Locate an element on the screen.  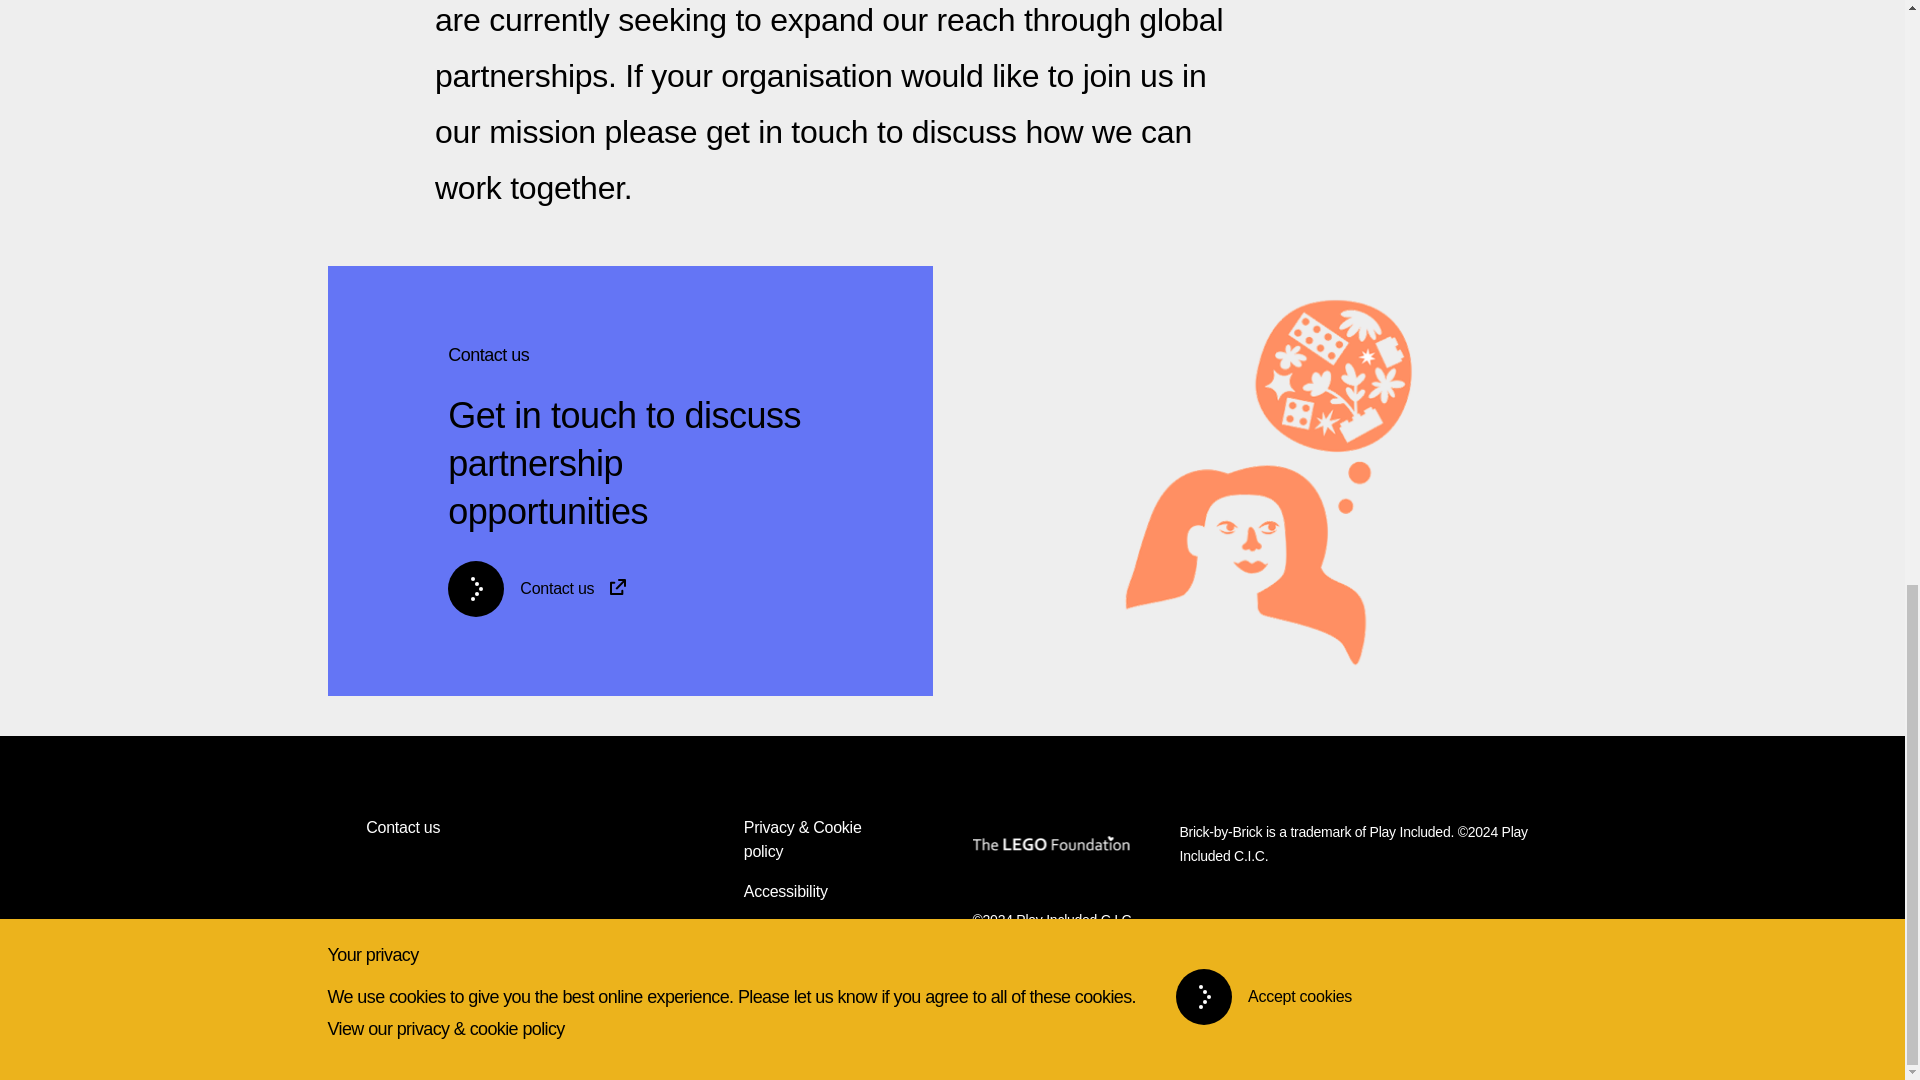
Accessibility is located at coordinates (786, 892).